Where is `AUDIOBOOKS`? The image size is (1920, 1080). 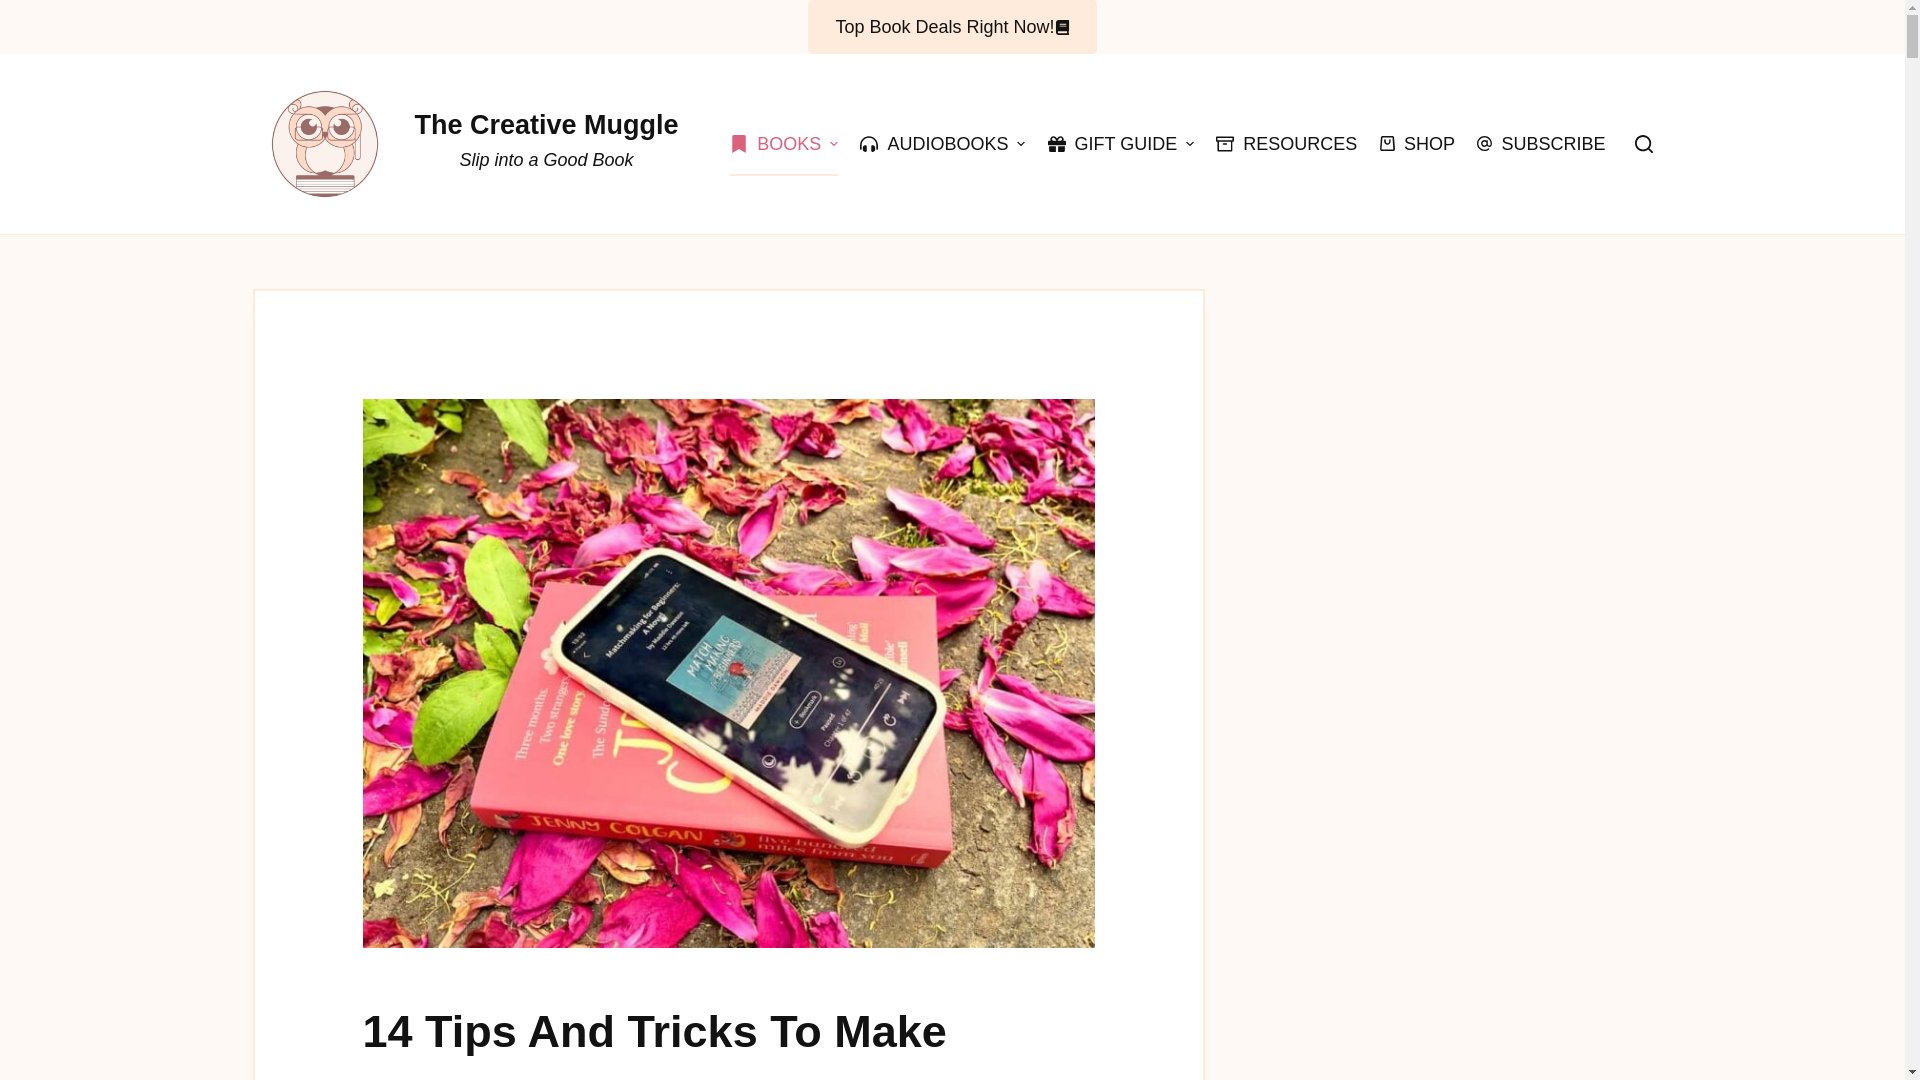 AUDIOBOOKS is located at coordinates (942, 144).